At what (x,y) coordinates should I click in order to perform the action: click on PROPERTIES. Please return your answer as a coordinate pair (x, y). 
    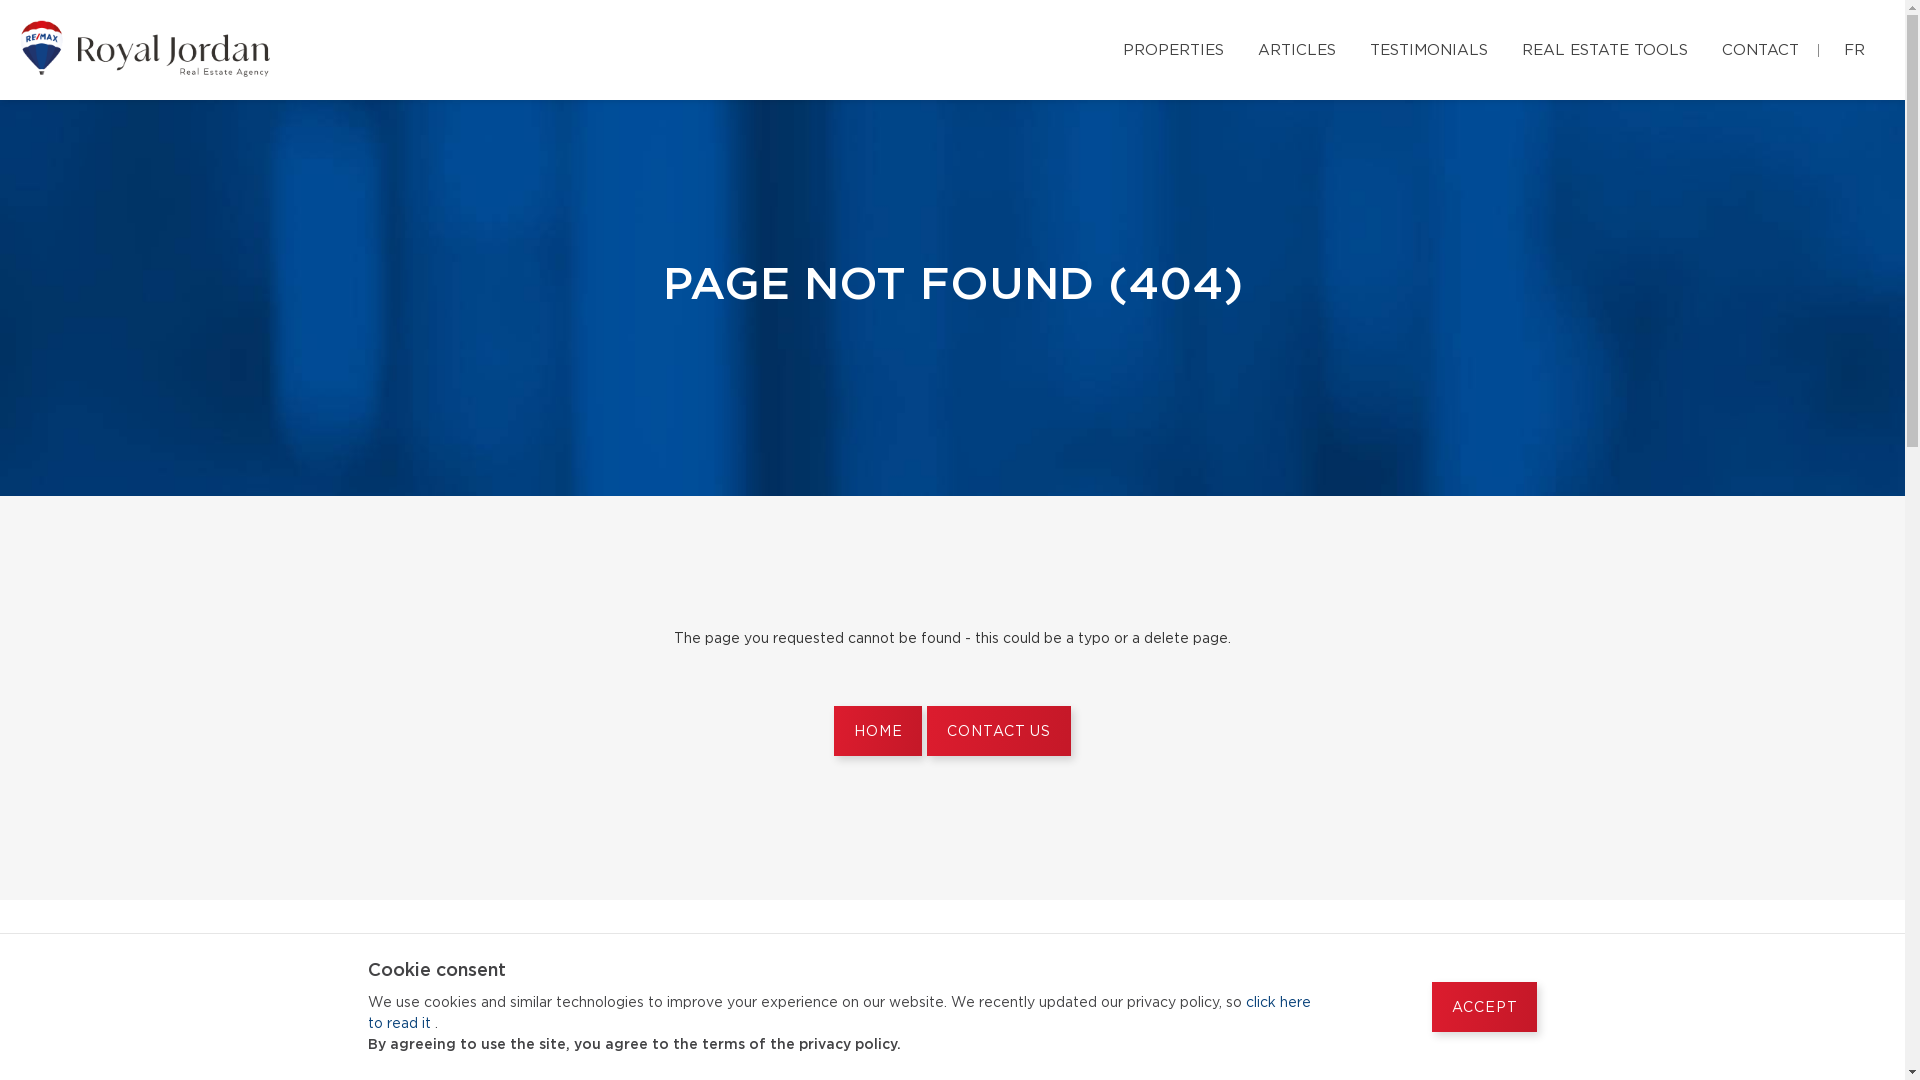
    Looking at the image, I should click on (1174, 48).